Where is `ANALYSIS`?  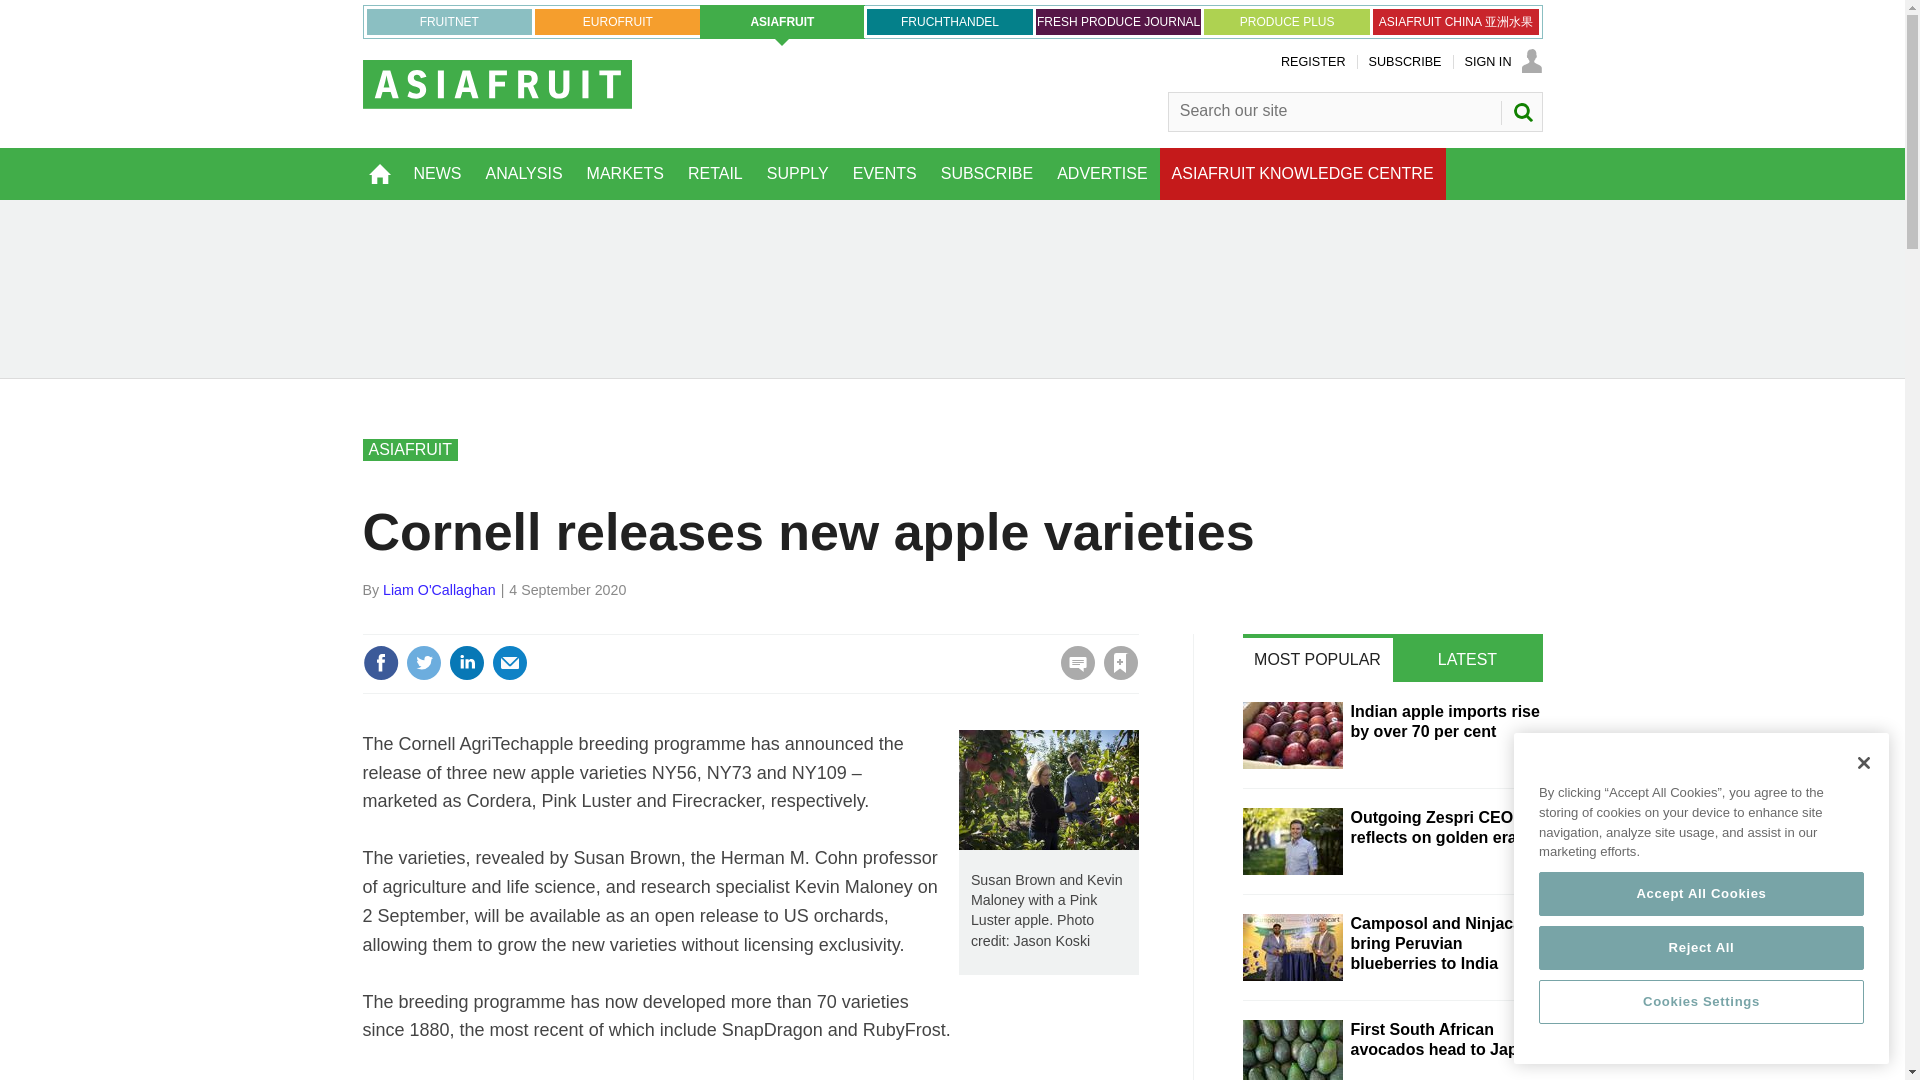
ANALYSIS is located at coordinates (524, 173).